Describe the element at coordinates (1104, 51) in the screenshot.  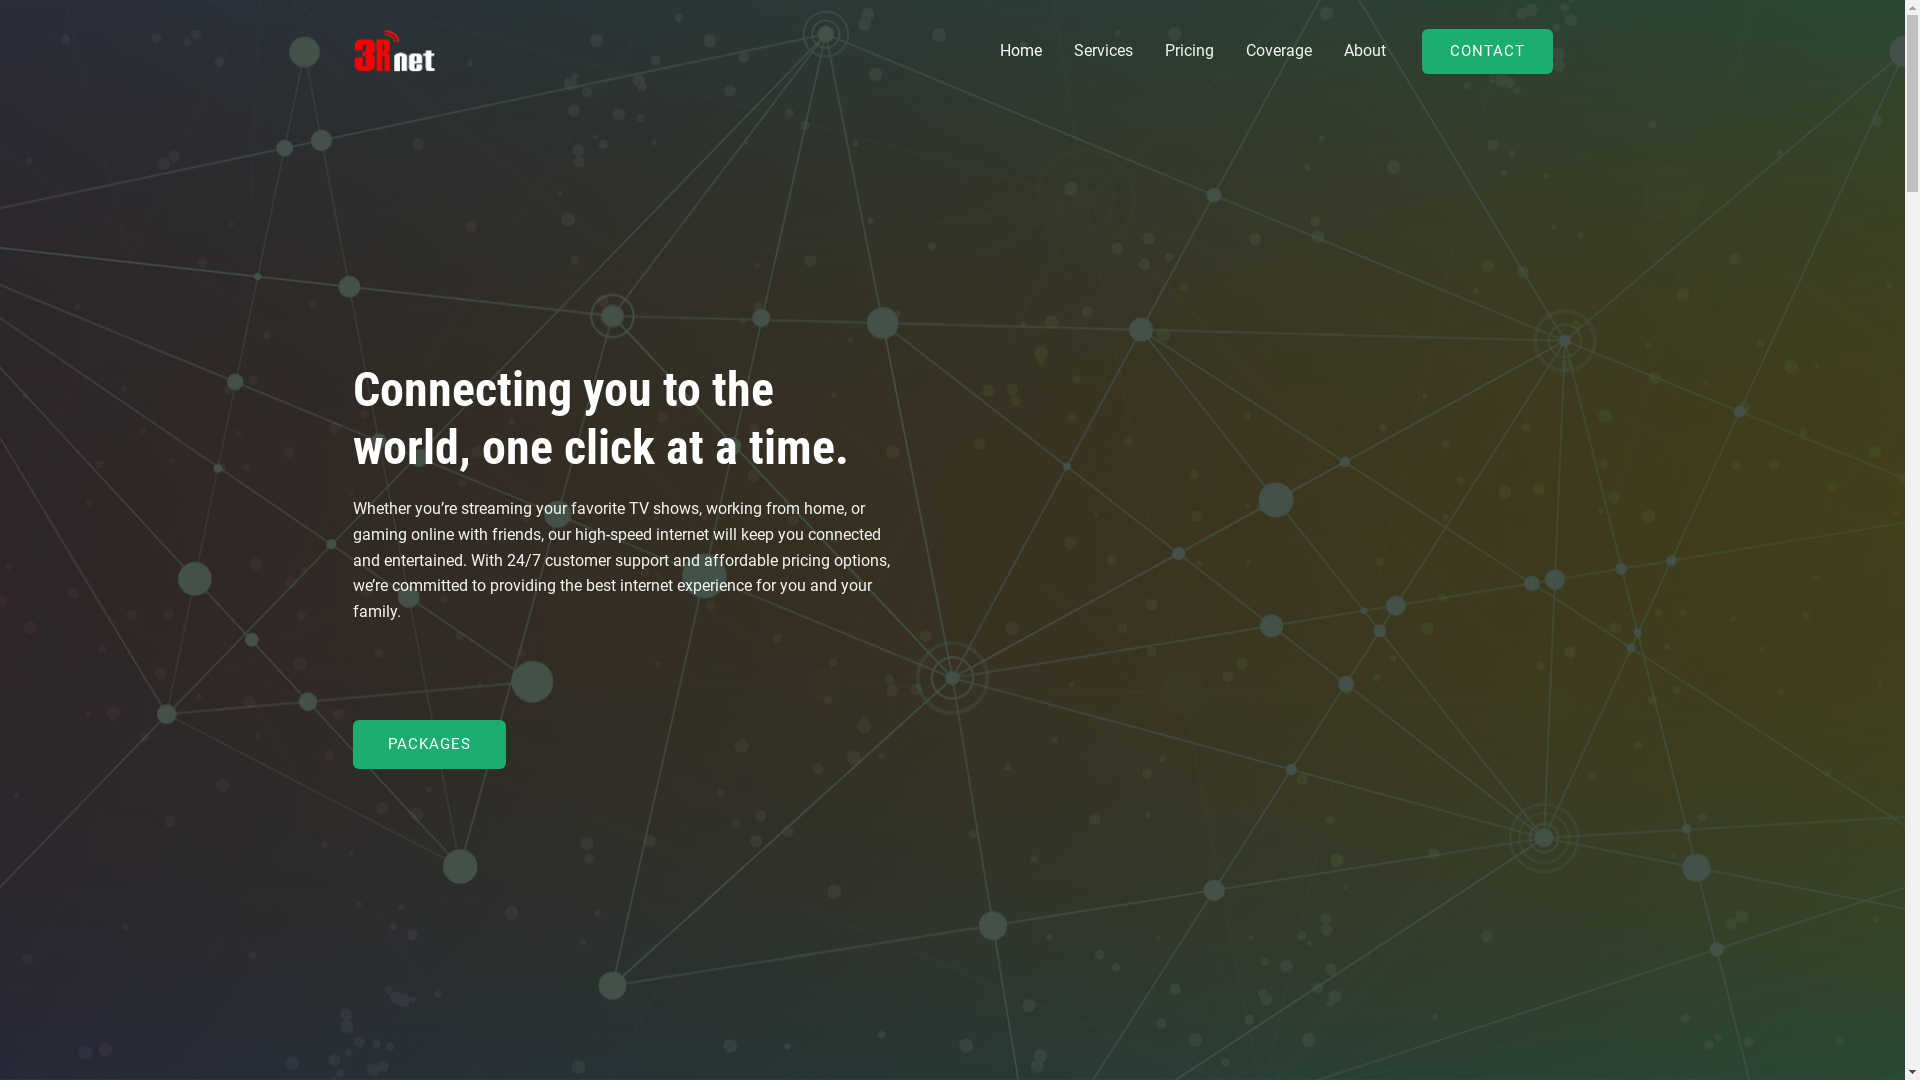
I see `Services` at that location.